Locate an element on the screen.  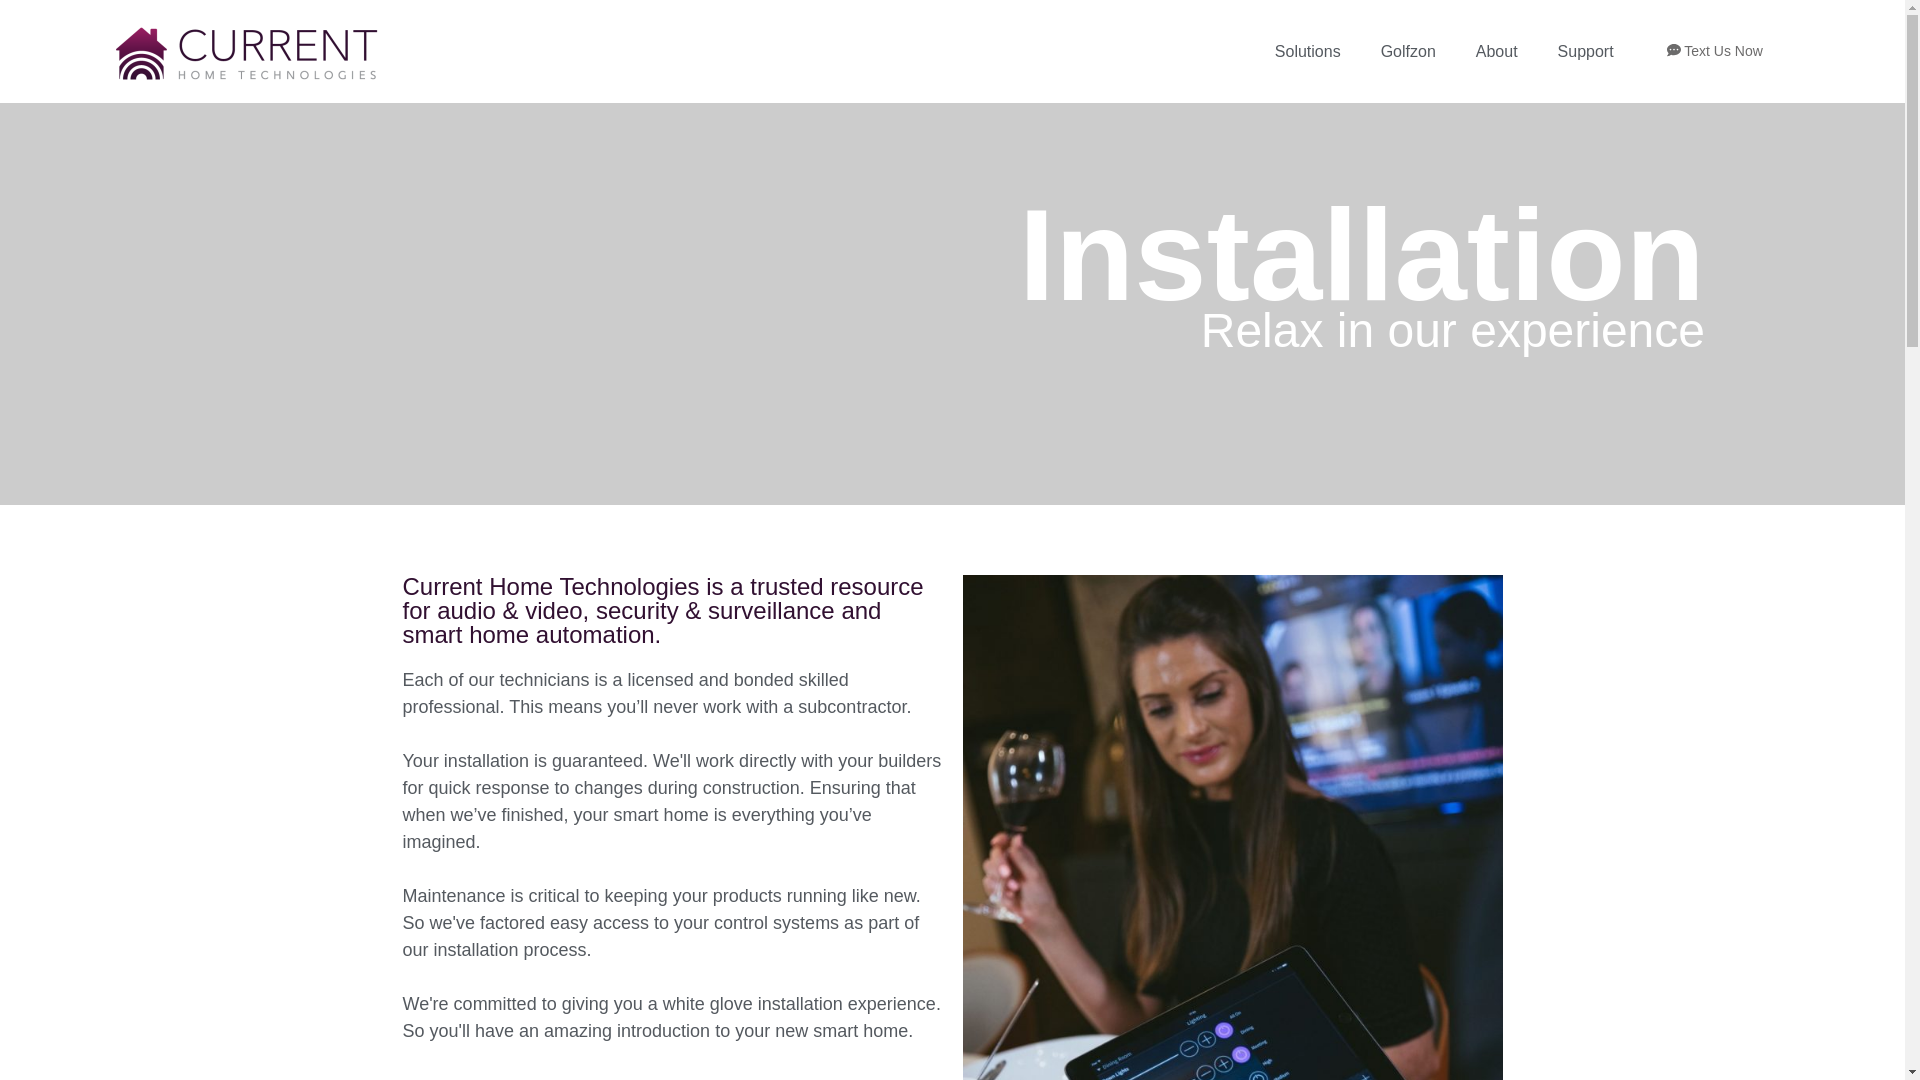
About is located at coordinates (1496, 51).